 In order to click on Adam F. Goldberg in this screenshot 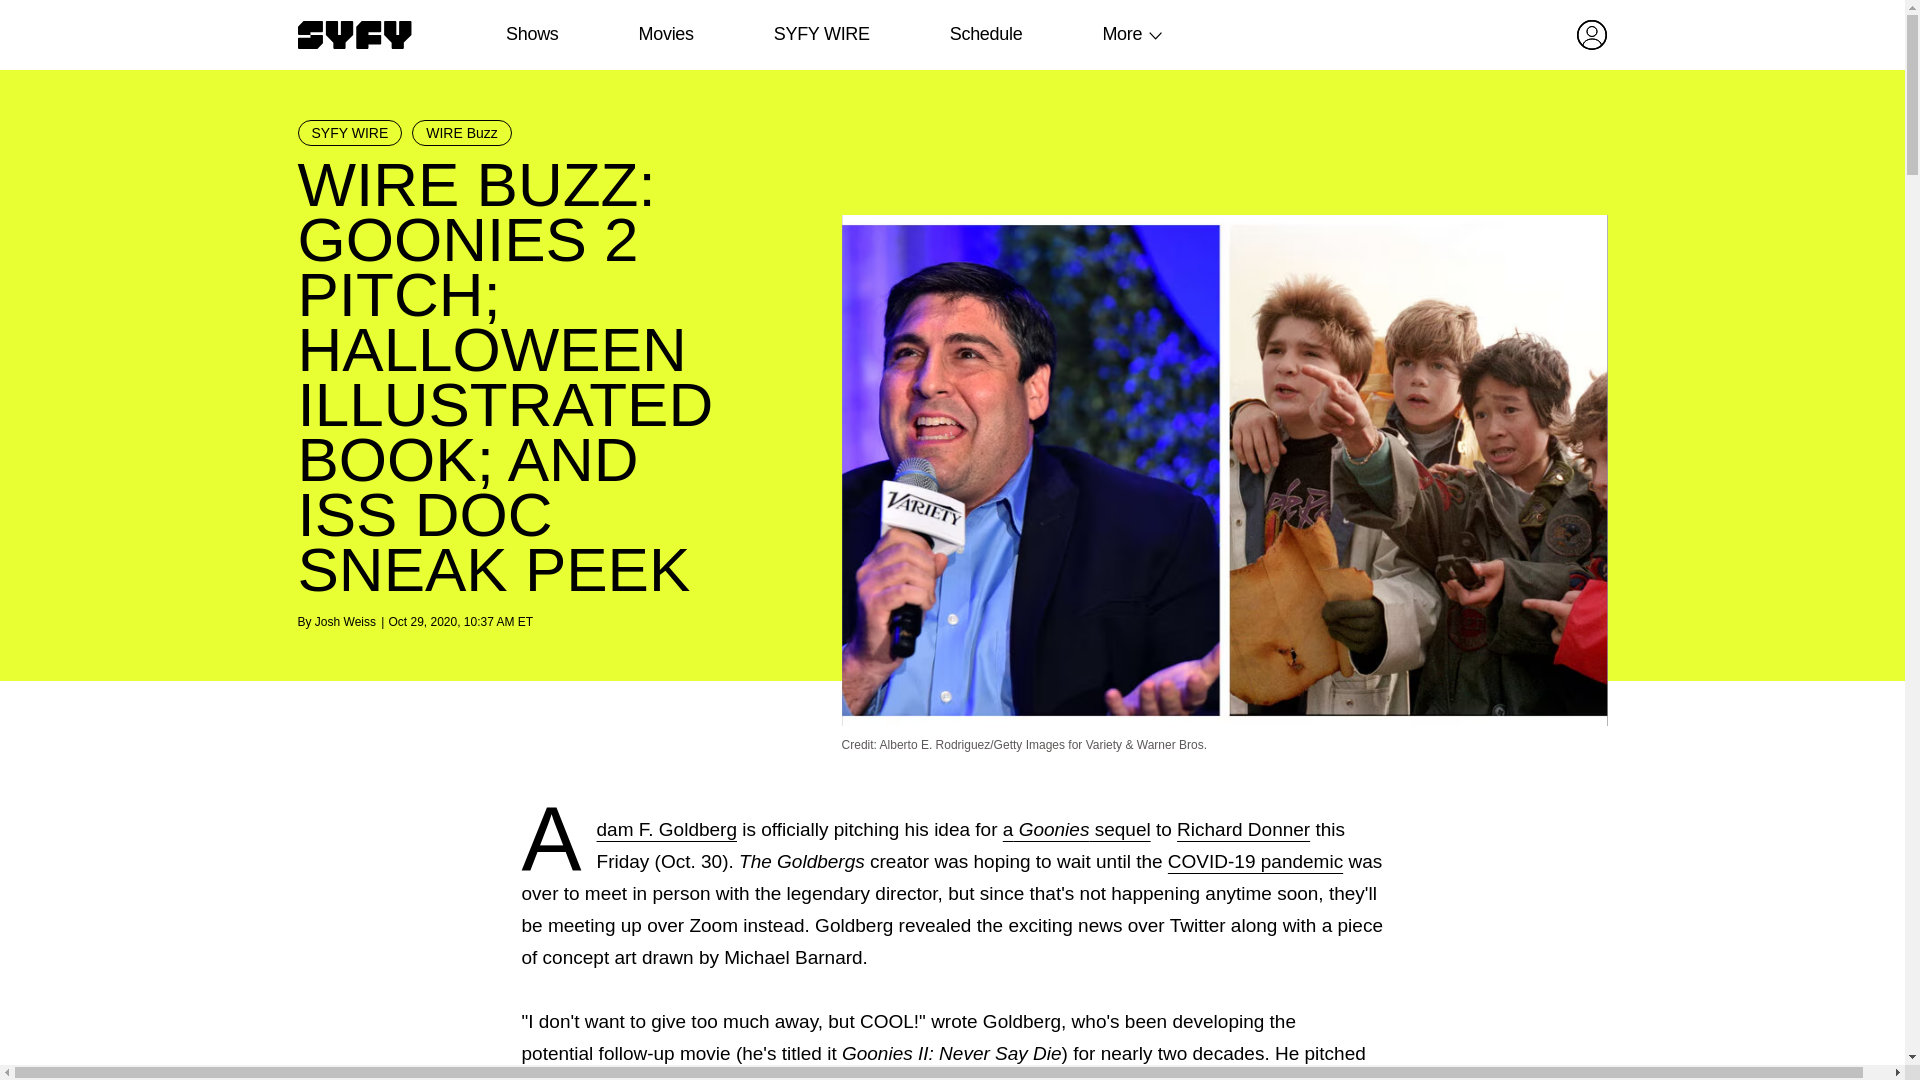, I will do `click(667, 829)`.